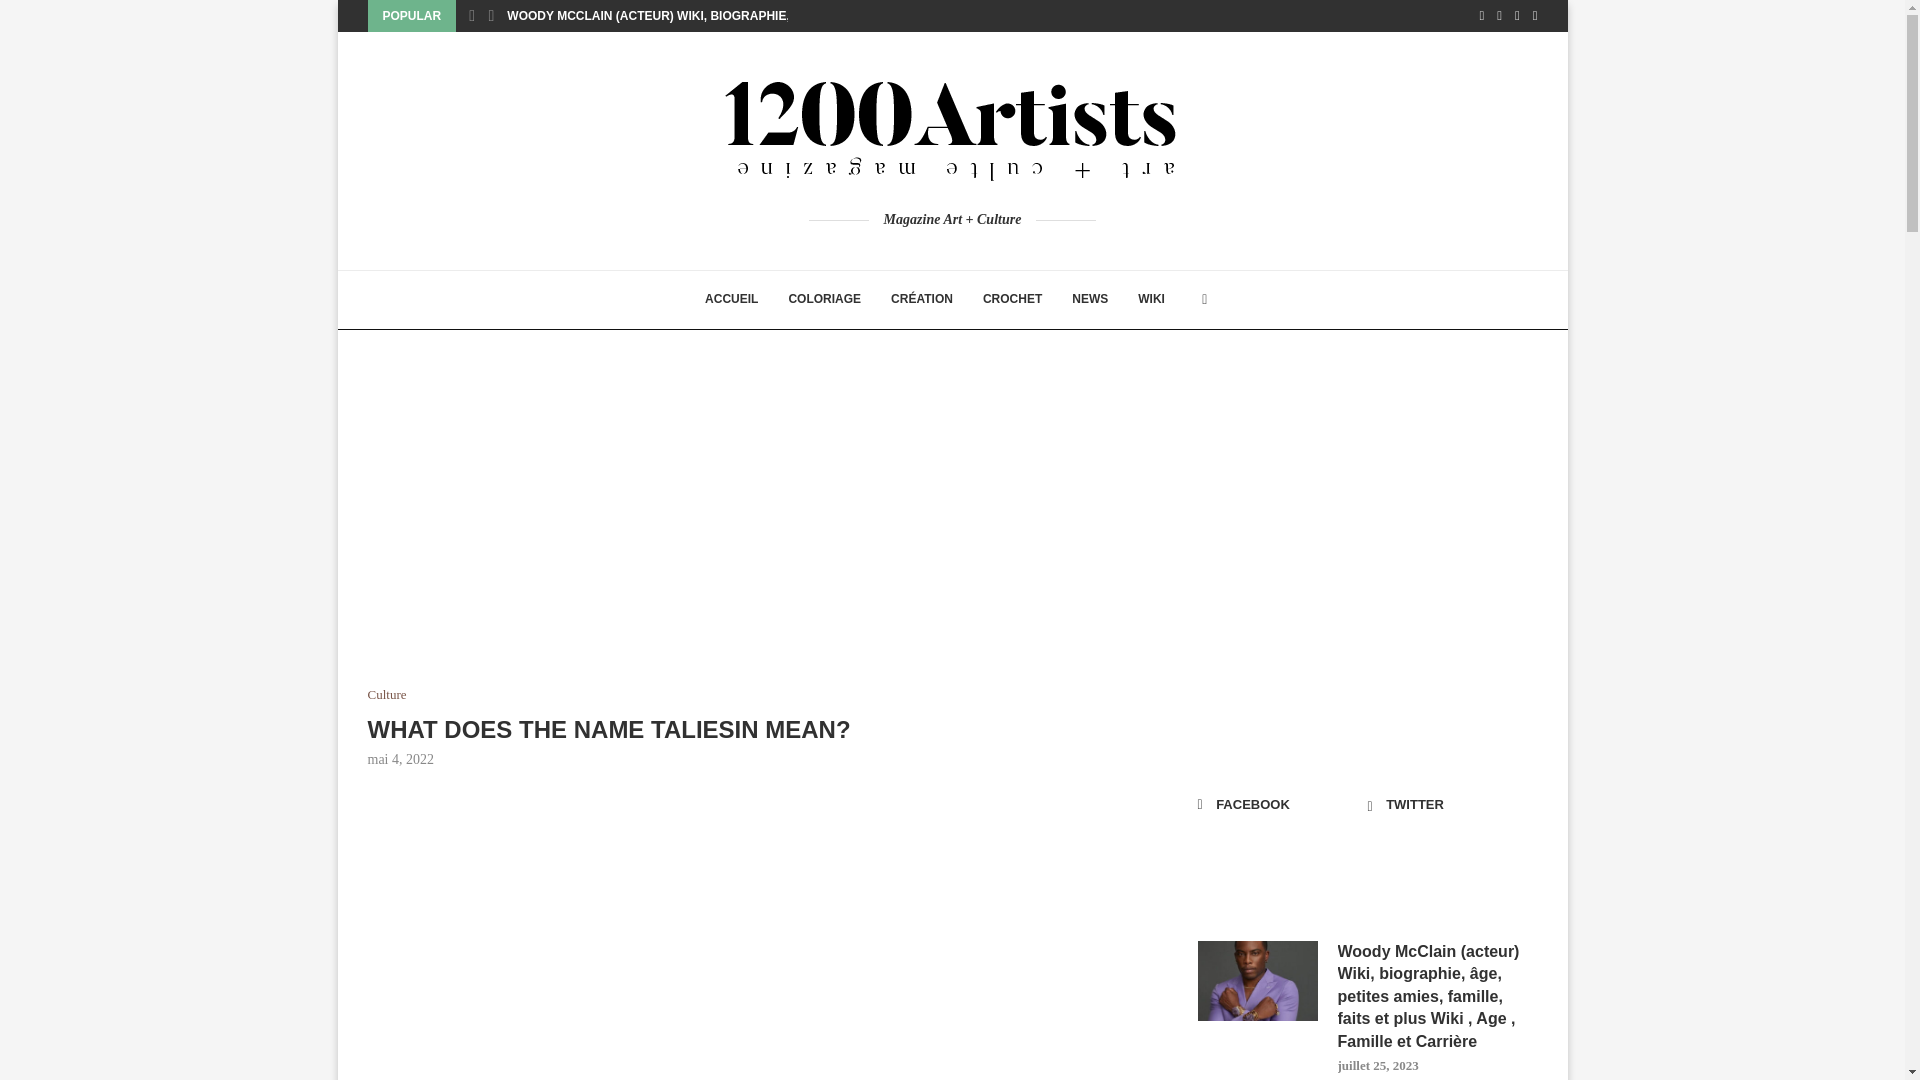 Image resolution: width=1920 pixels, height=1080 pixels. What do you see at coordinates (1152, 300) in the screenshot?
I see `WIKI` at bounding box center [1152, 300].